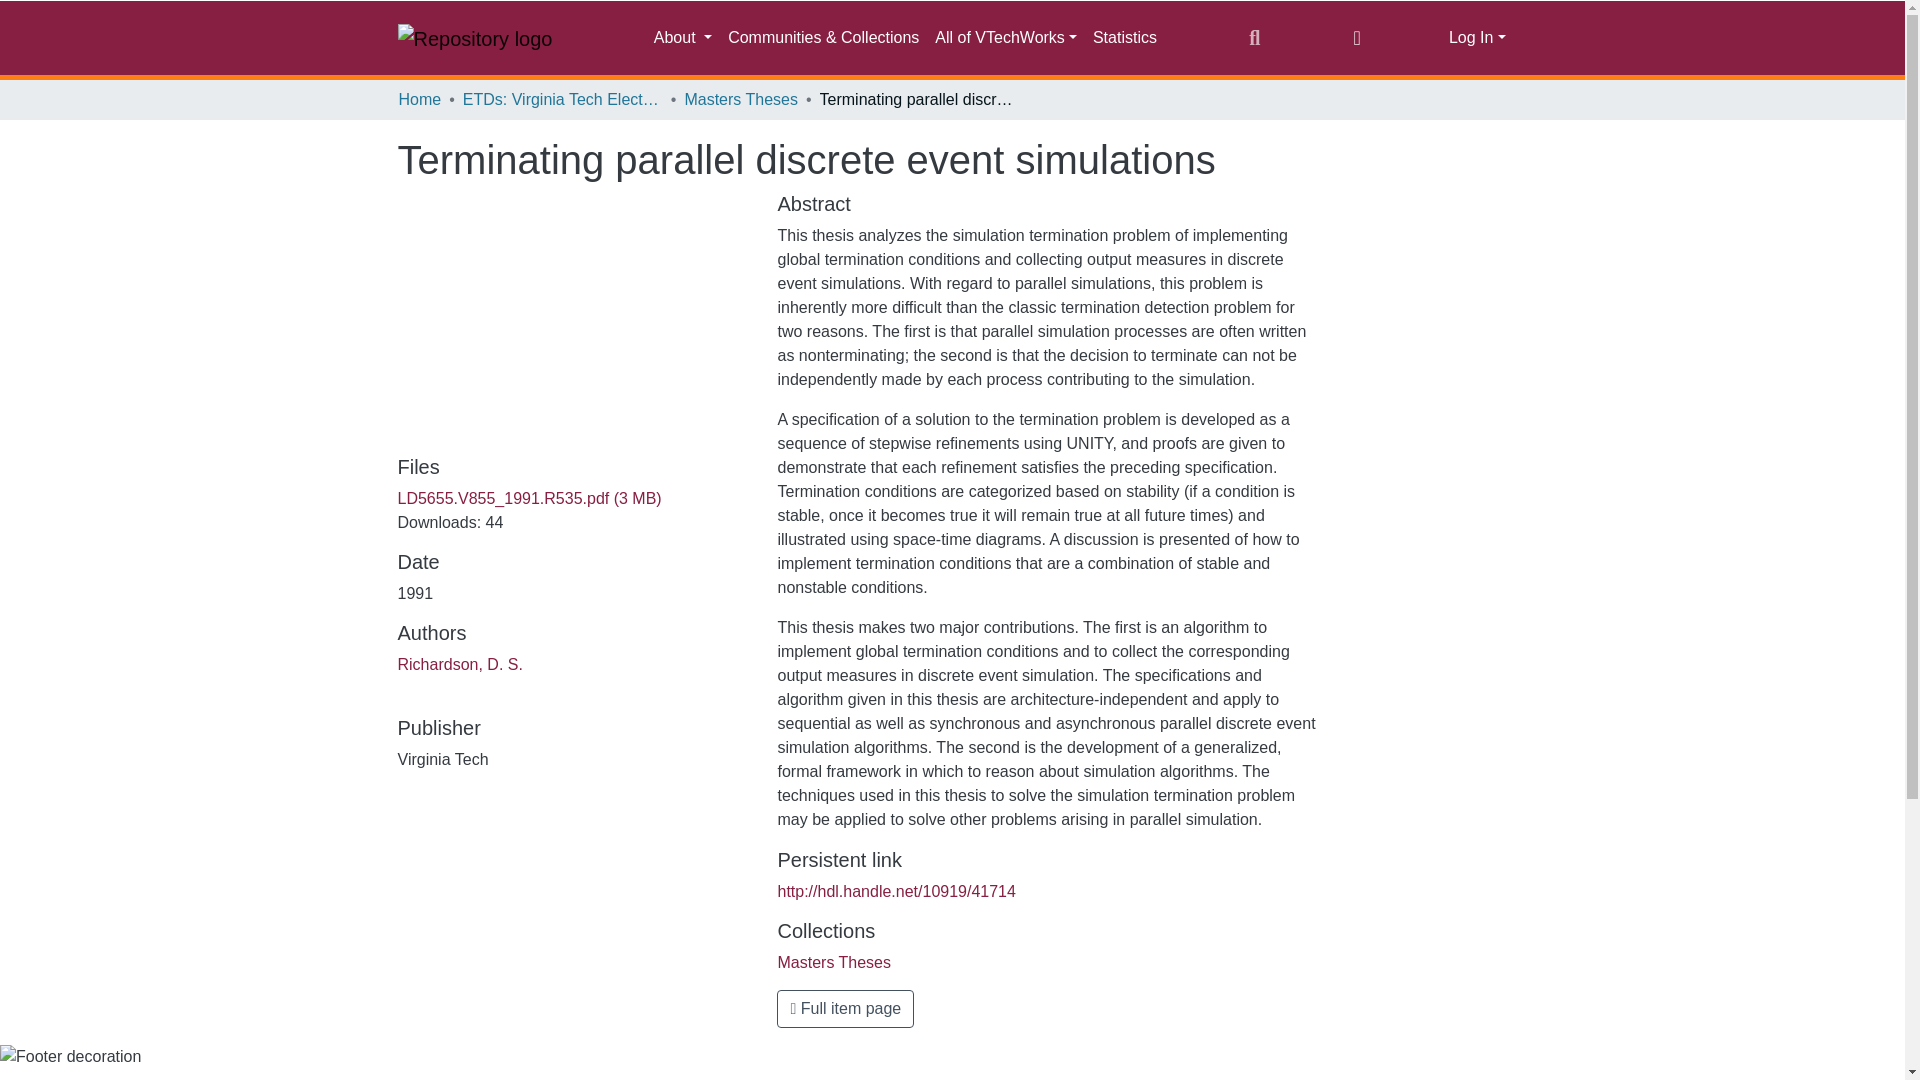 The image size is (1920, 1080). What do you see at coordinates (845, 1009) in the screenshot?
I see `Full item page` at bounding box center [845, 1009].